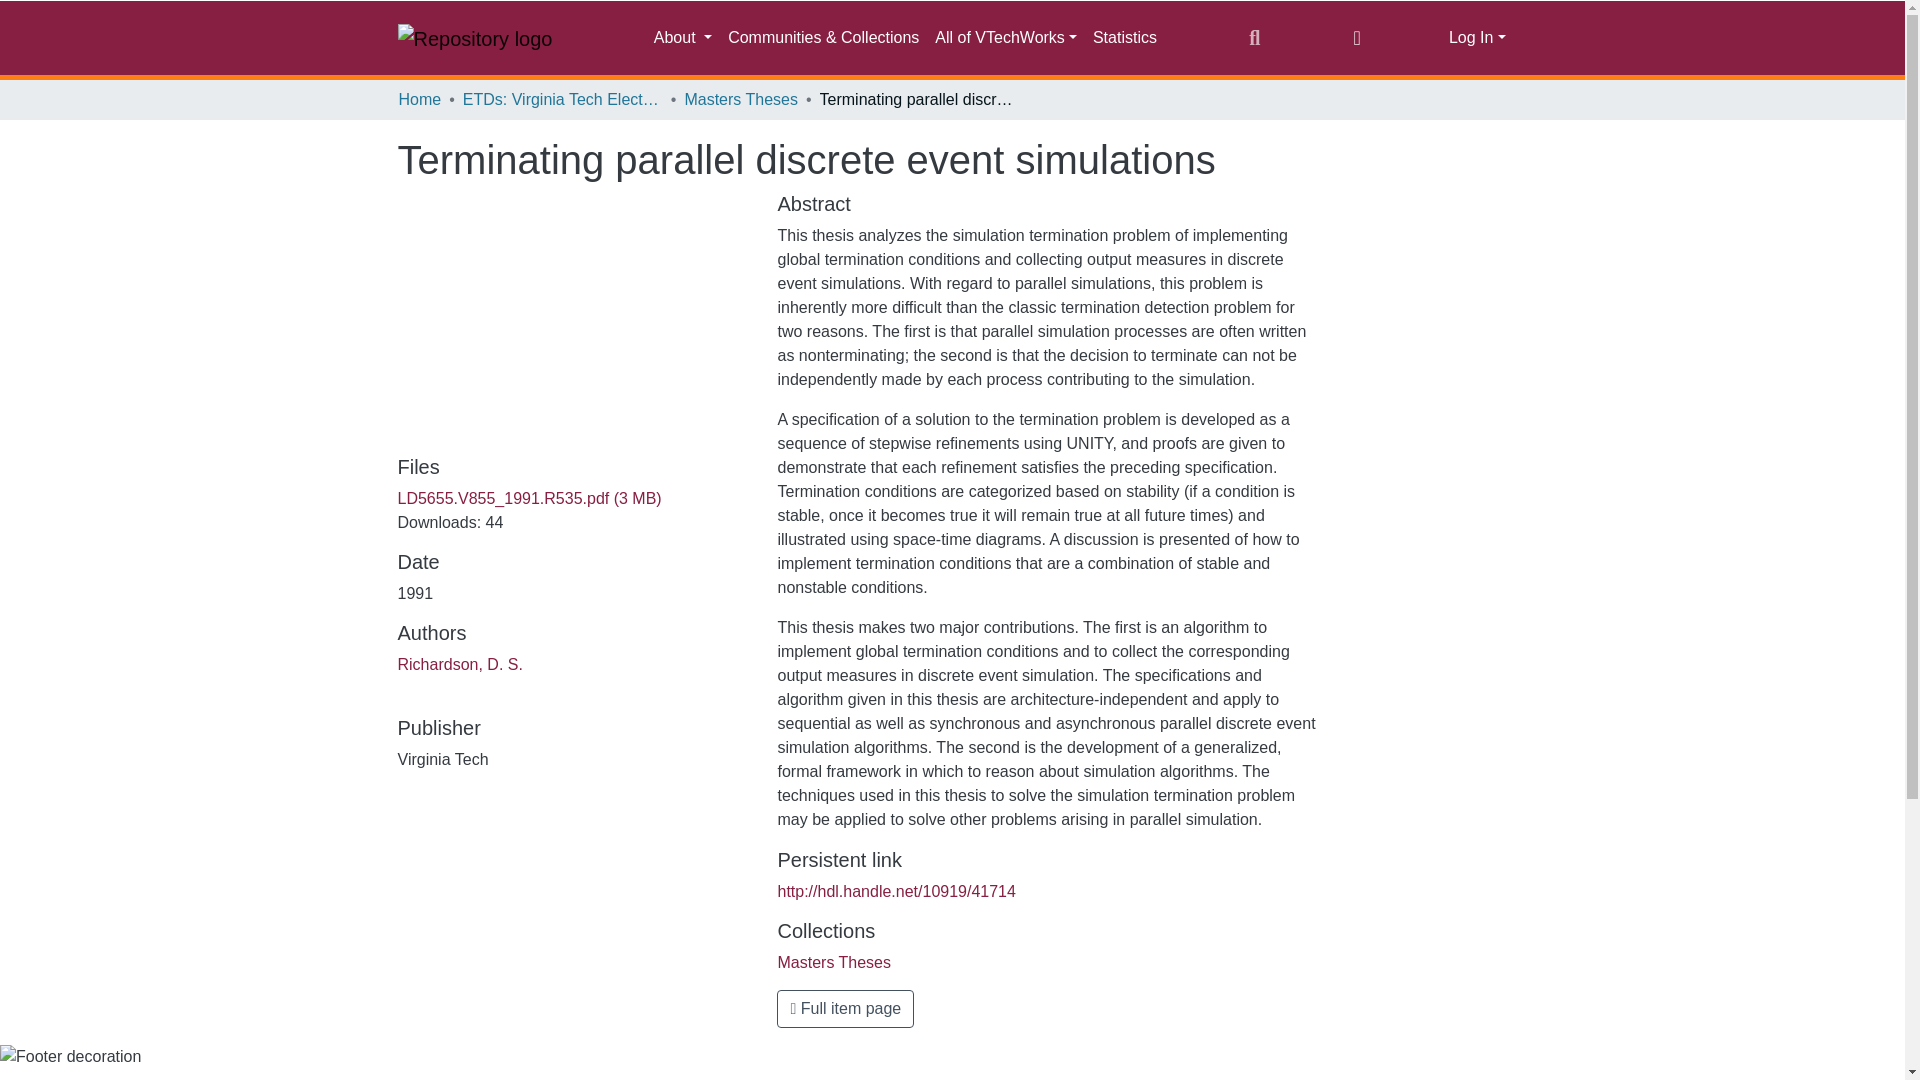 The image size is (1920, 1080). What do you see at coordinates (845, 1009) in the screenshot?
I see `Full item page` at bounding box center [845, 1009].